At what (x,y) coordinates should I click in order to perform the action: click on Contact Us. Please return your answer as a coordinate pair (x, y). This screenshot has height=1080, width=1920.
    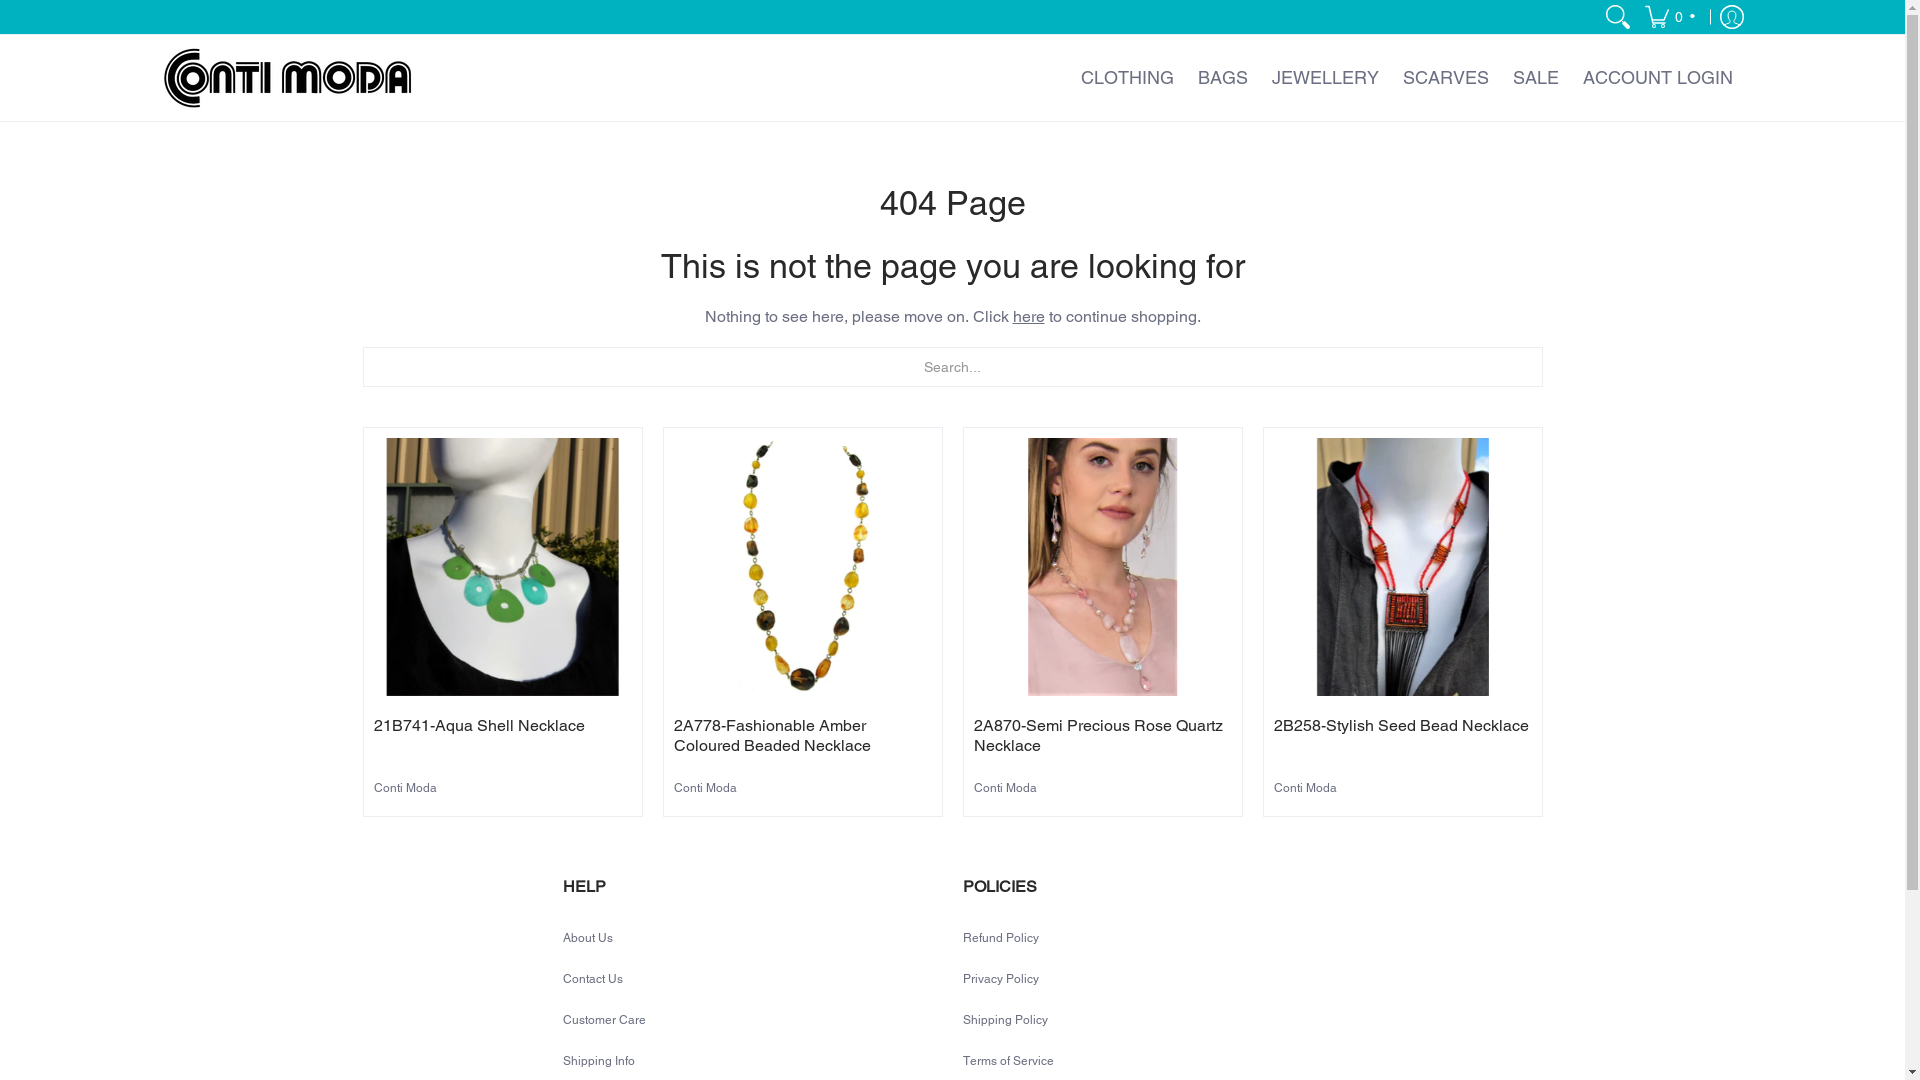
    Looking at the image, I should click on (593, 979).